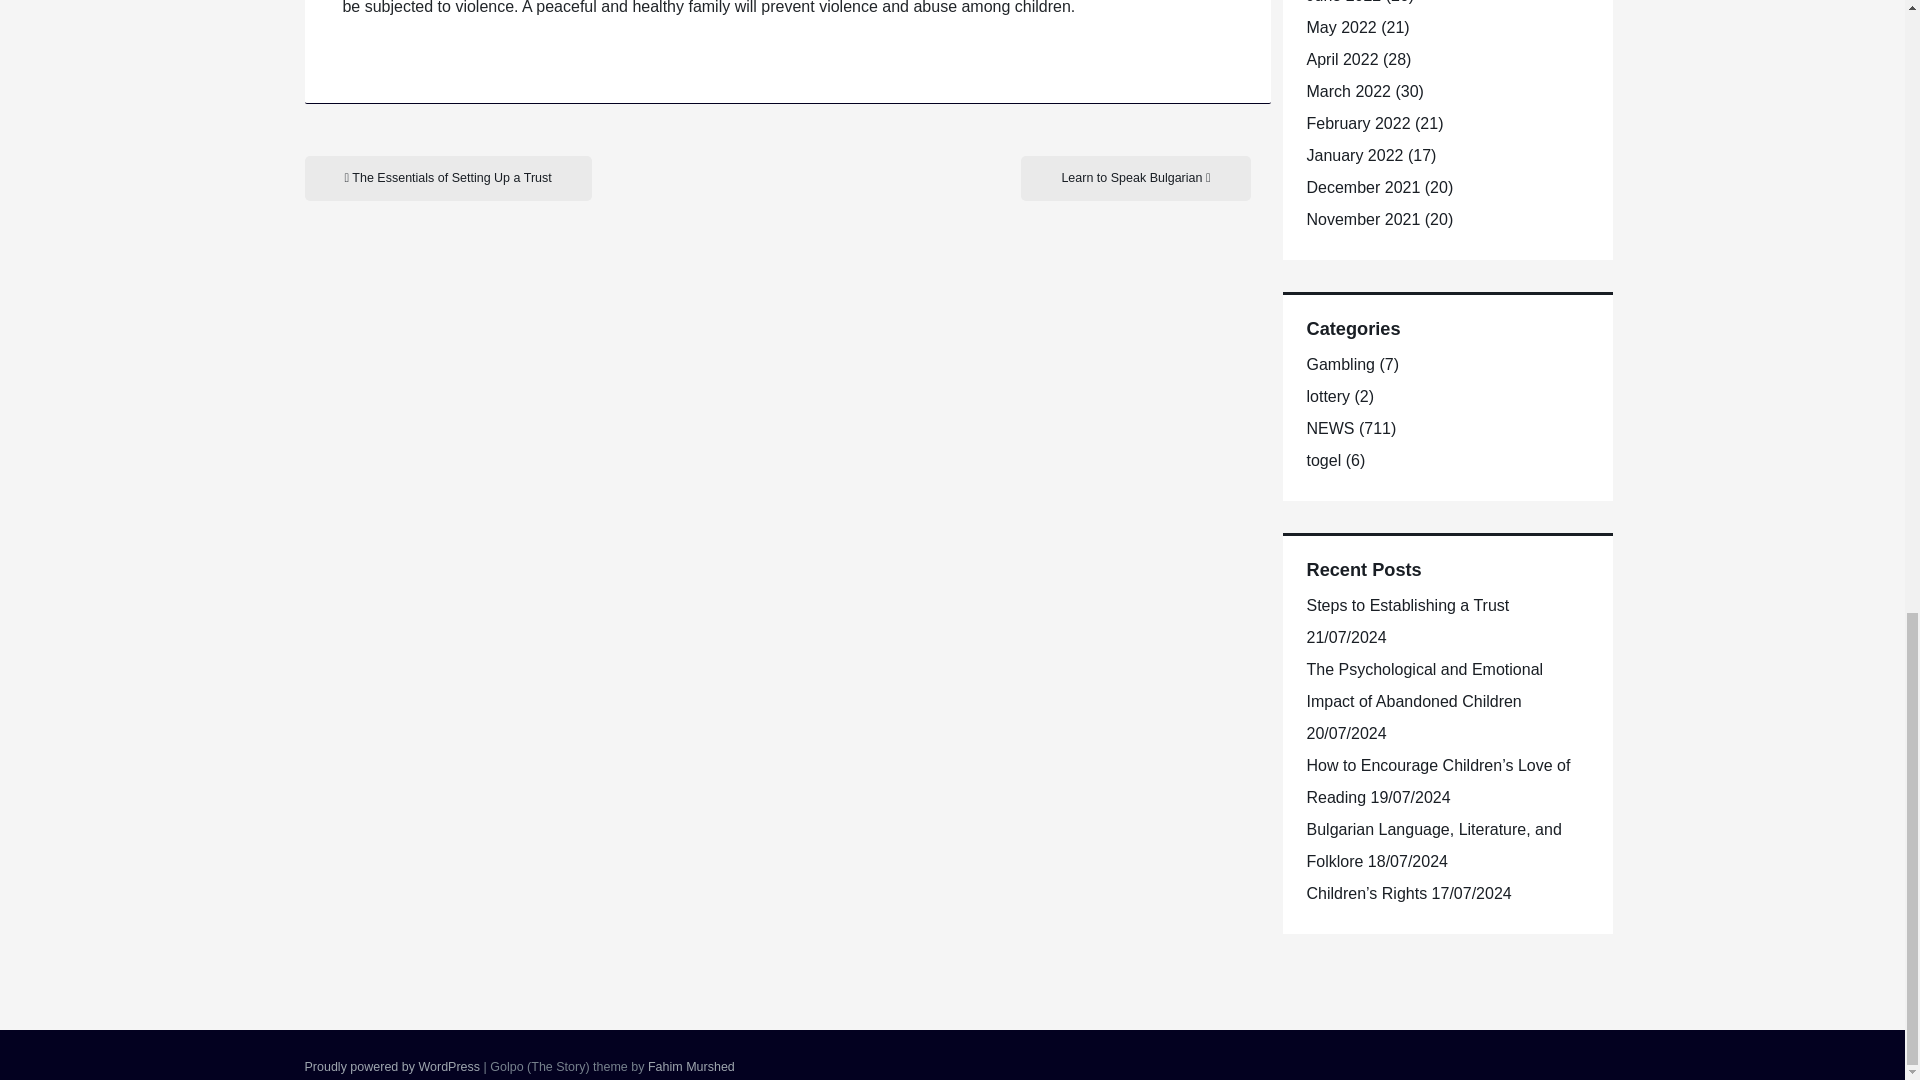 Image resolution: width=1920 pixels, height=1080 pixels. What do you see at coordinates (447, 178) in the screenshot?
I see `The Essentials of Setting Up a Trust` at bounding box center [447, 178].